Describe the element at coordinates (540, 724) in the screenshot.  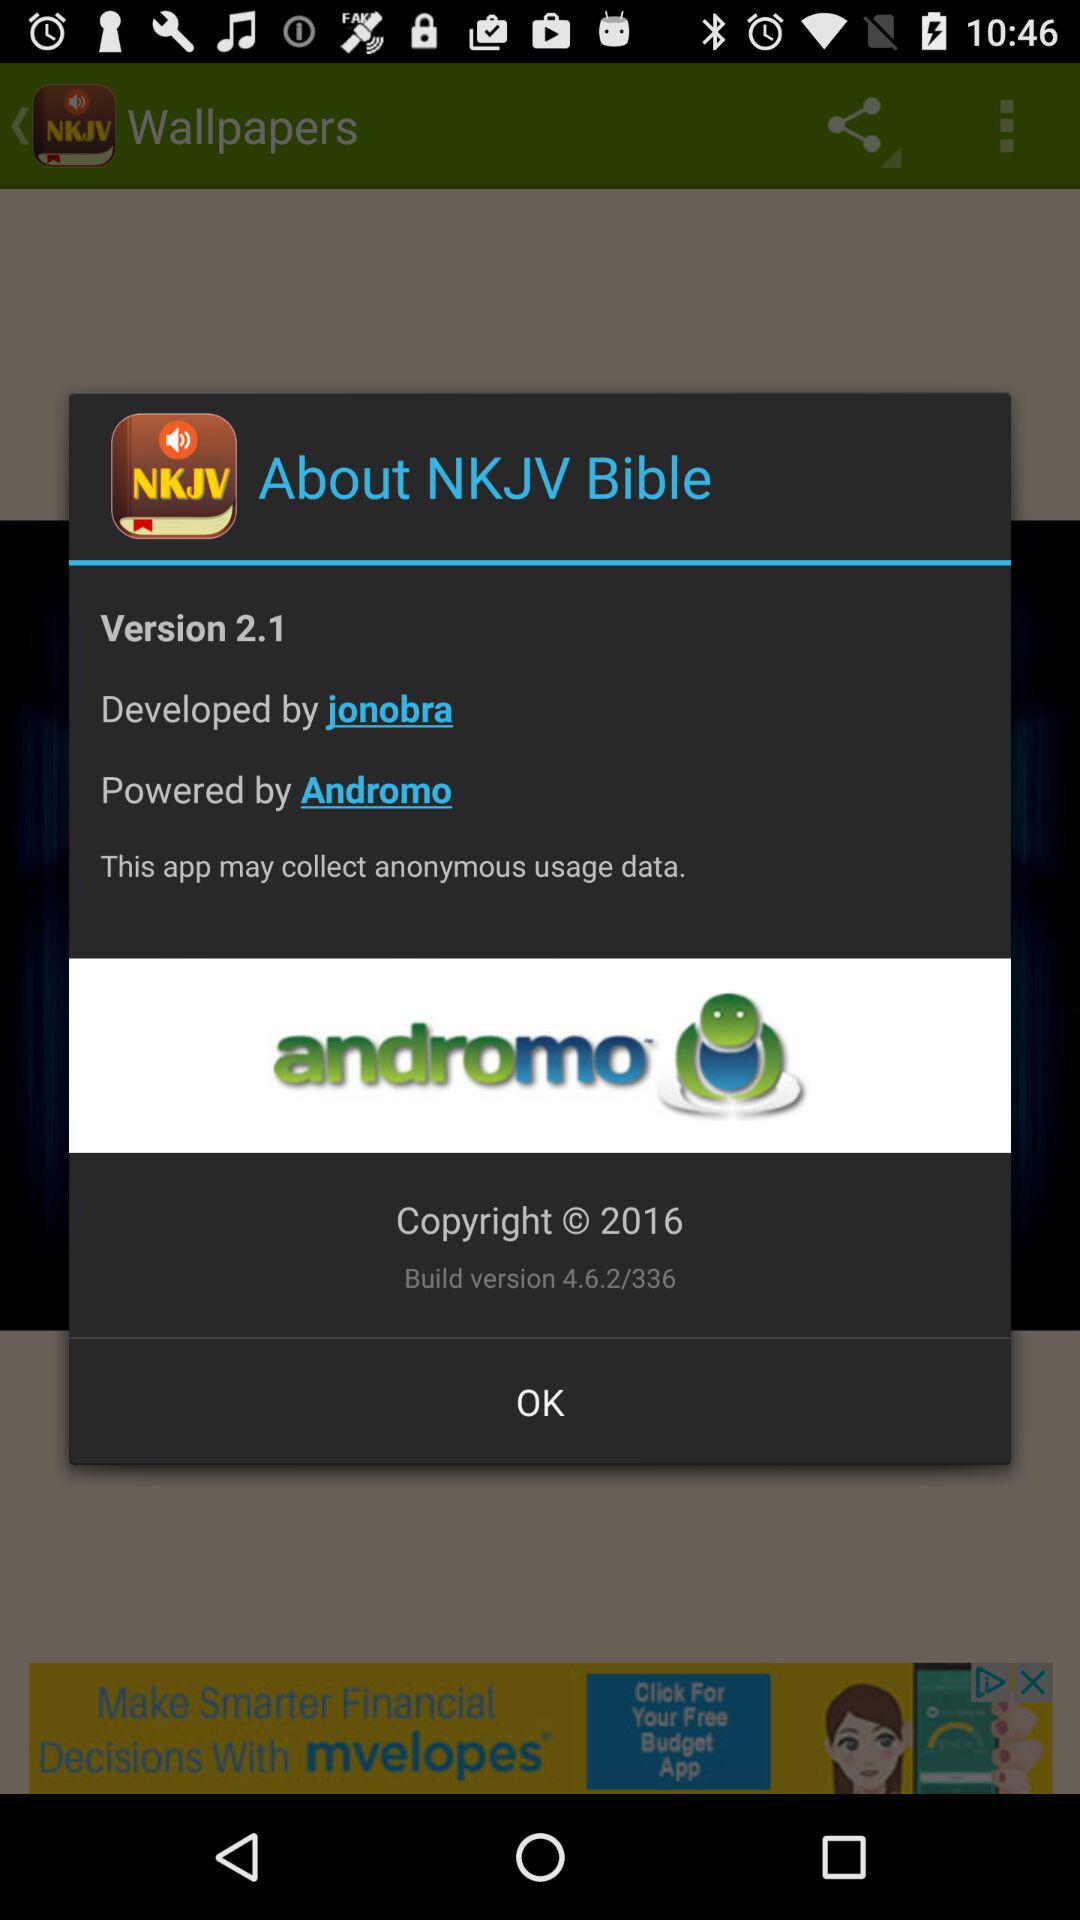
I see `swipe to the developed by jonobra item` at that location.